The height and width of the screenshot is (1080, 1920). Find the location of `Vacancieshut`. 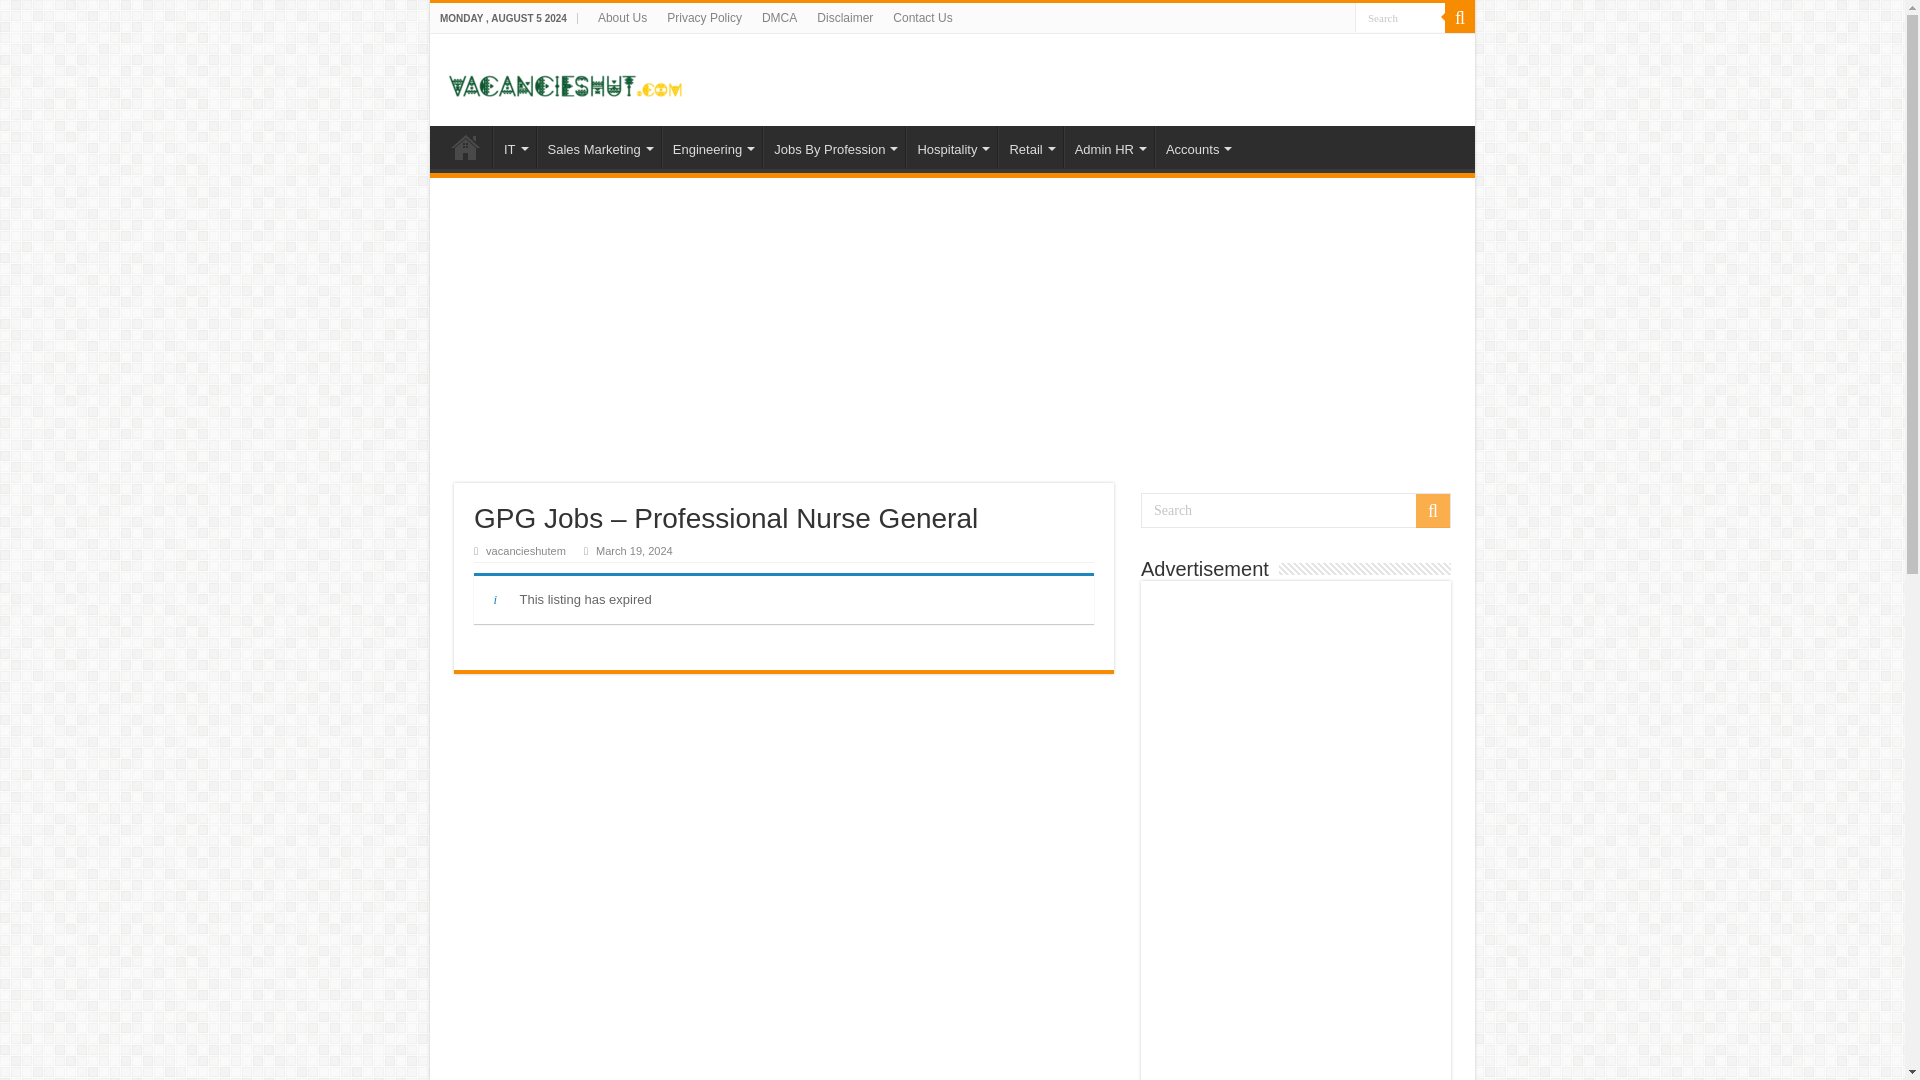

Vacancieshut is located at coordinates (565, 78).